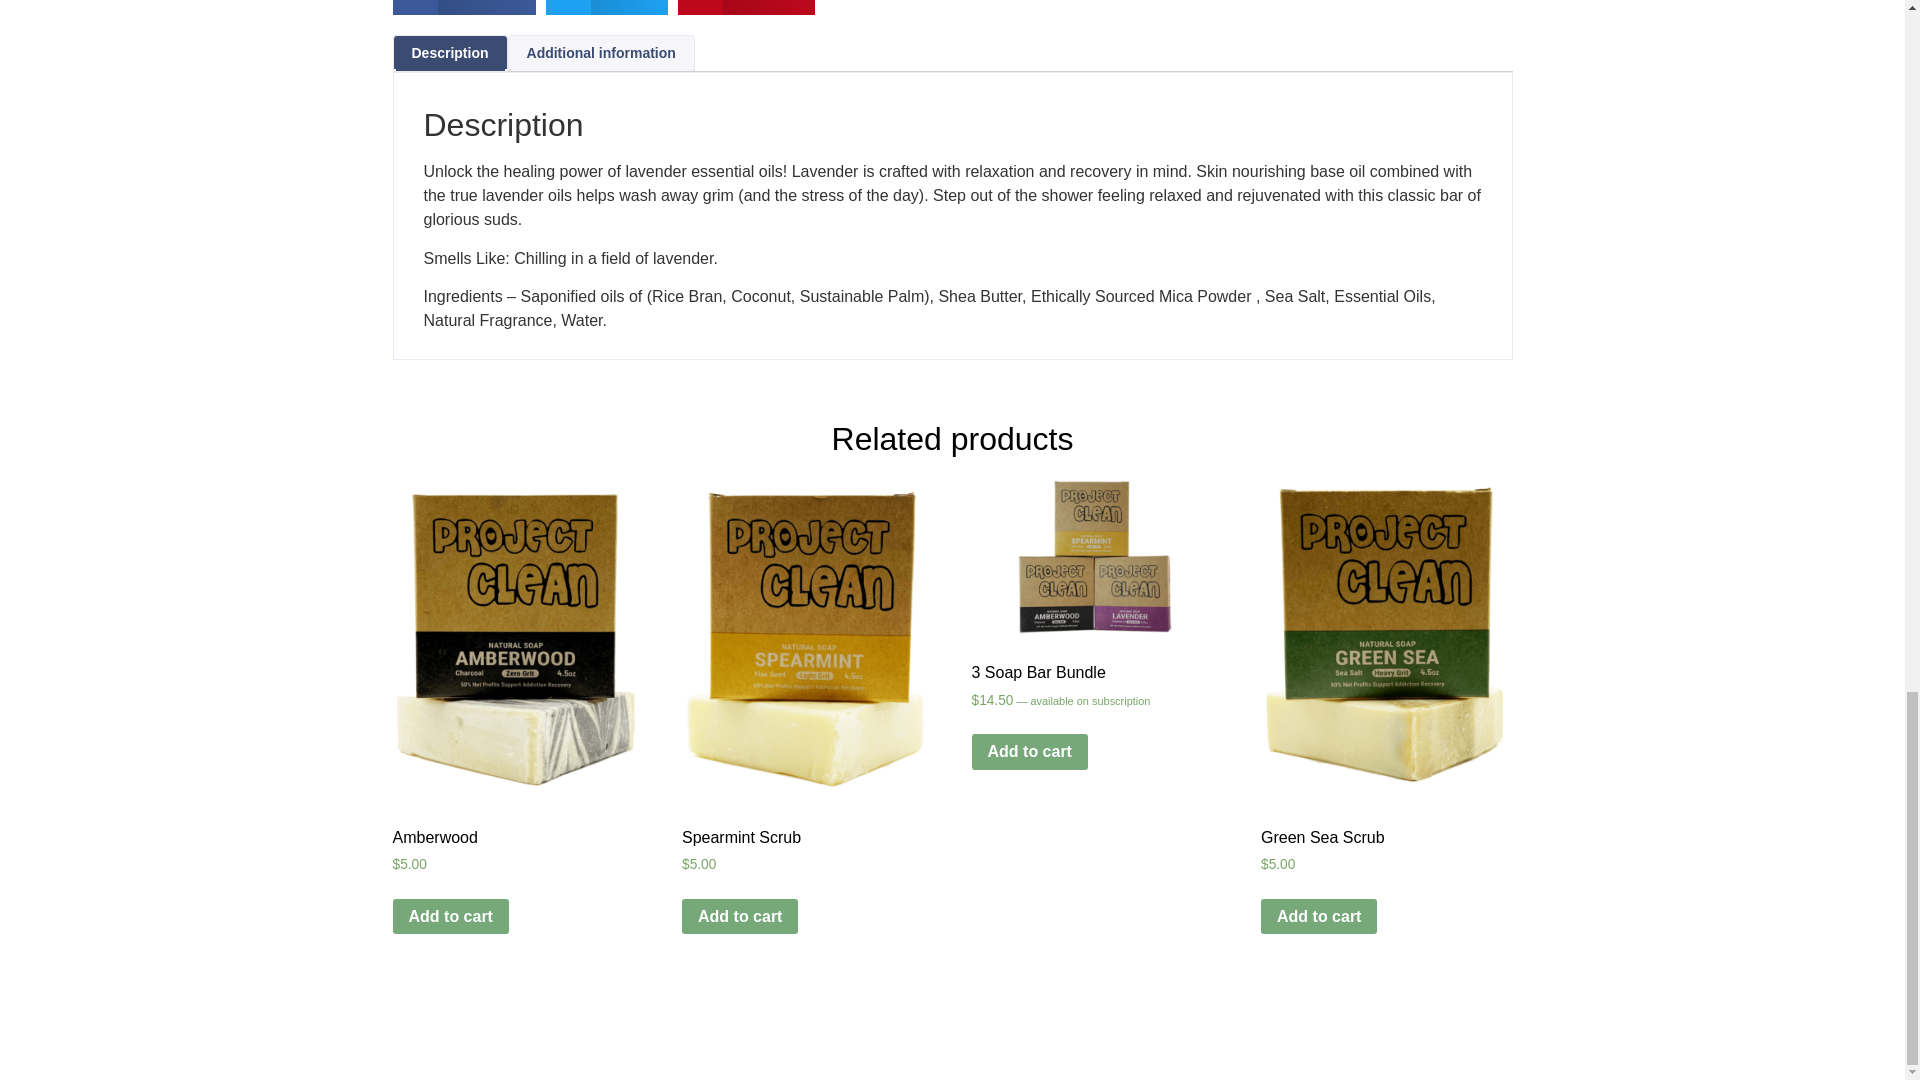  What do you see at coordinates (1318, 916) in the screenshot?
I see `Add to cart` at bounding box center [1318, 916].